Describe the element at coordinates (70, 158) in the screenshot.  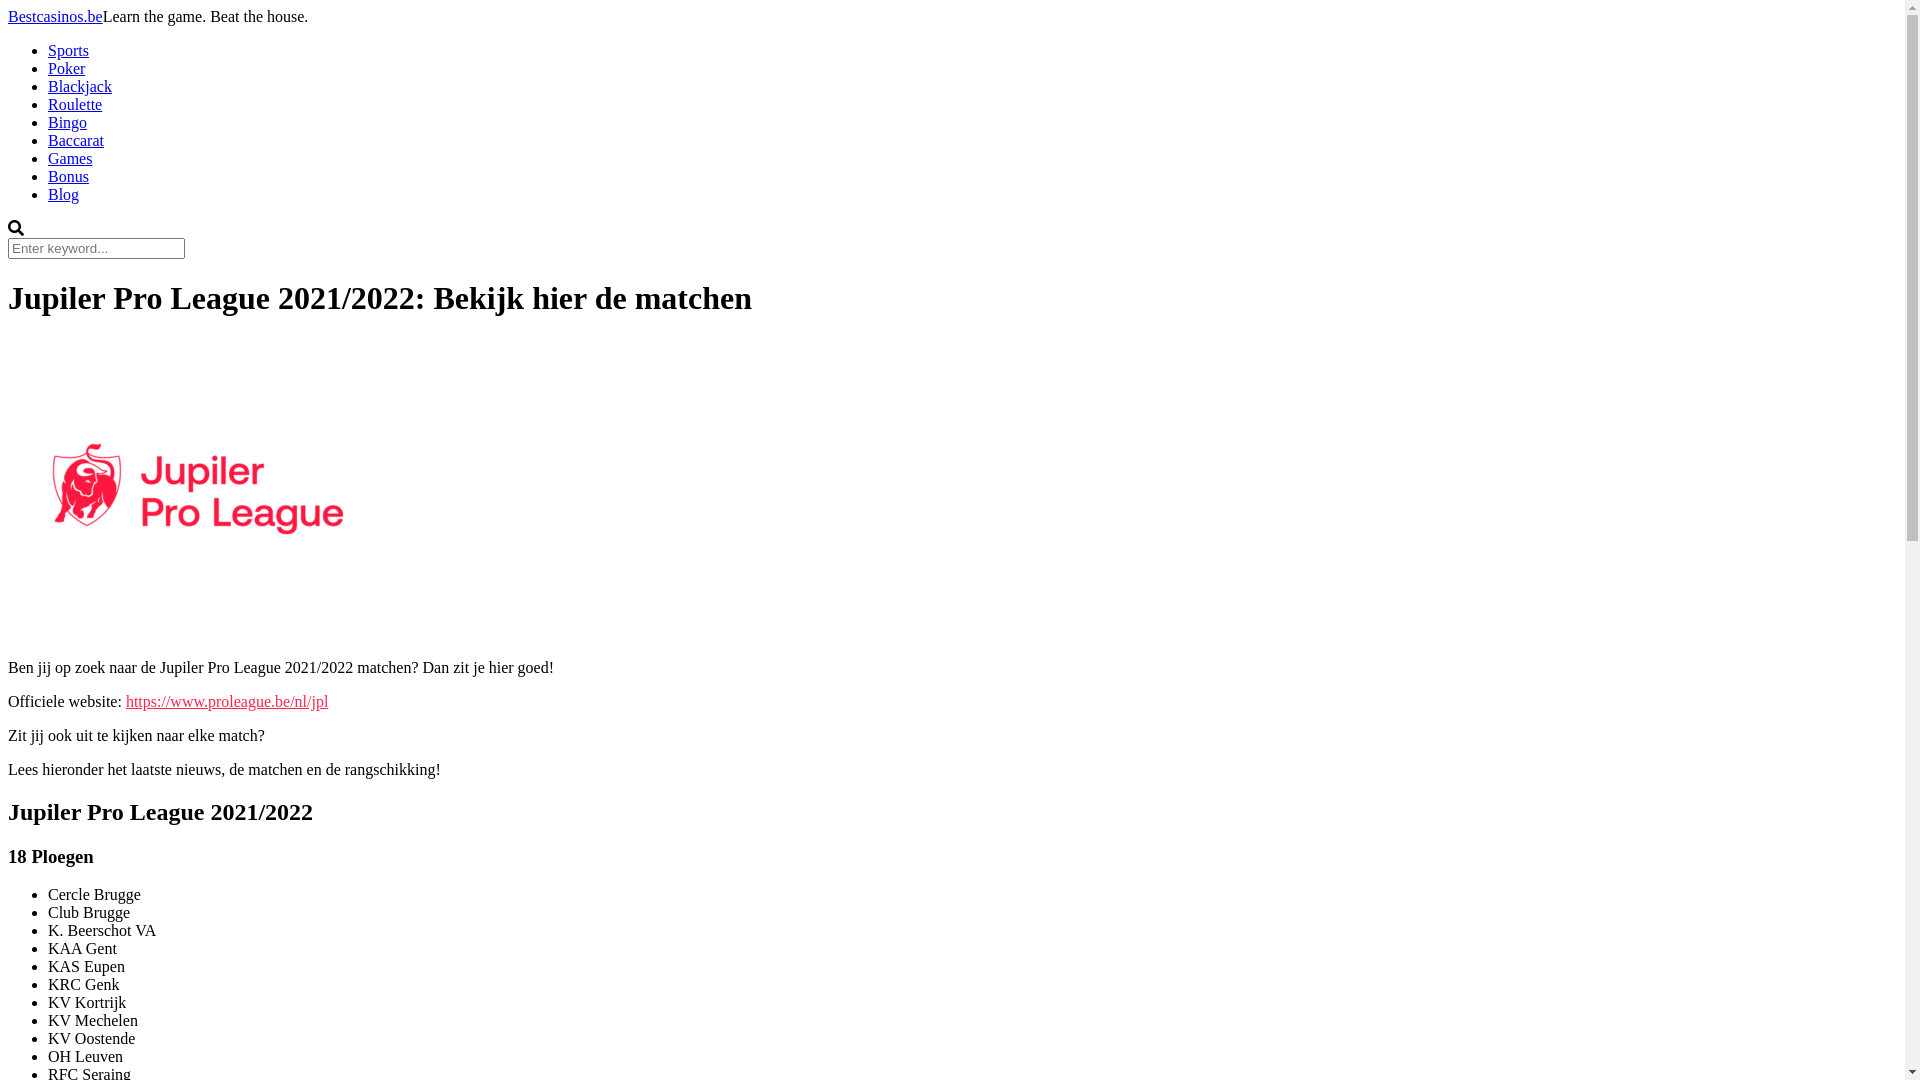
I see `Games` at that location.